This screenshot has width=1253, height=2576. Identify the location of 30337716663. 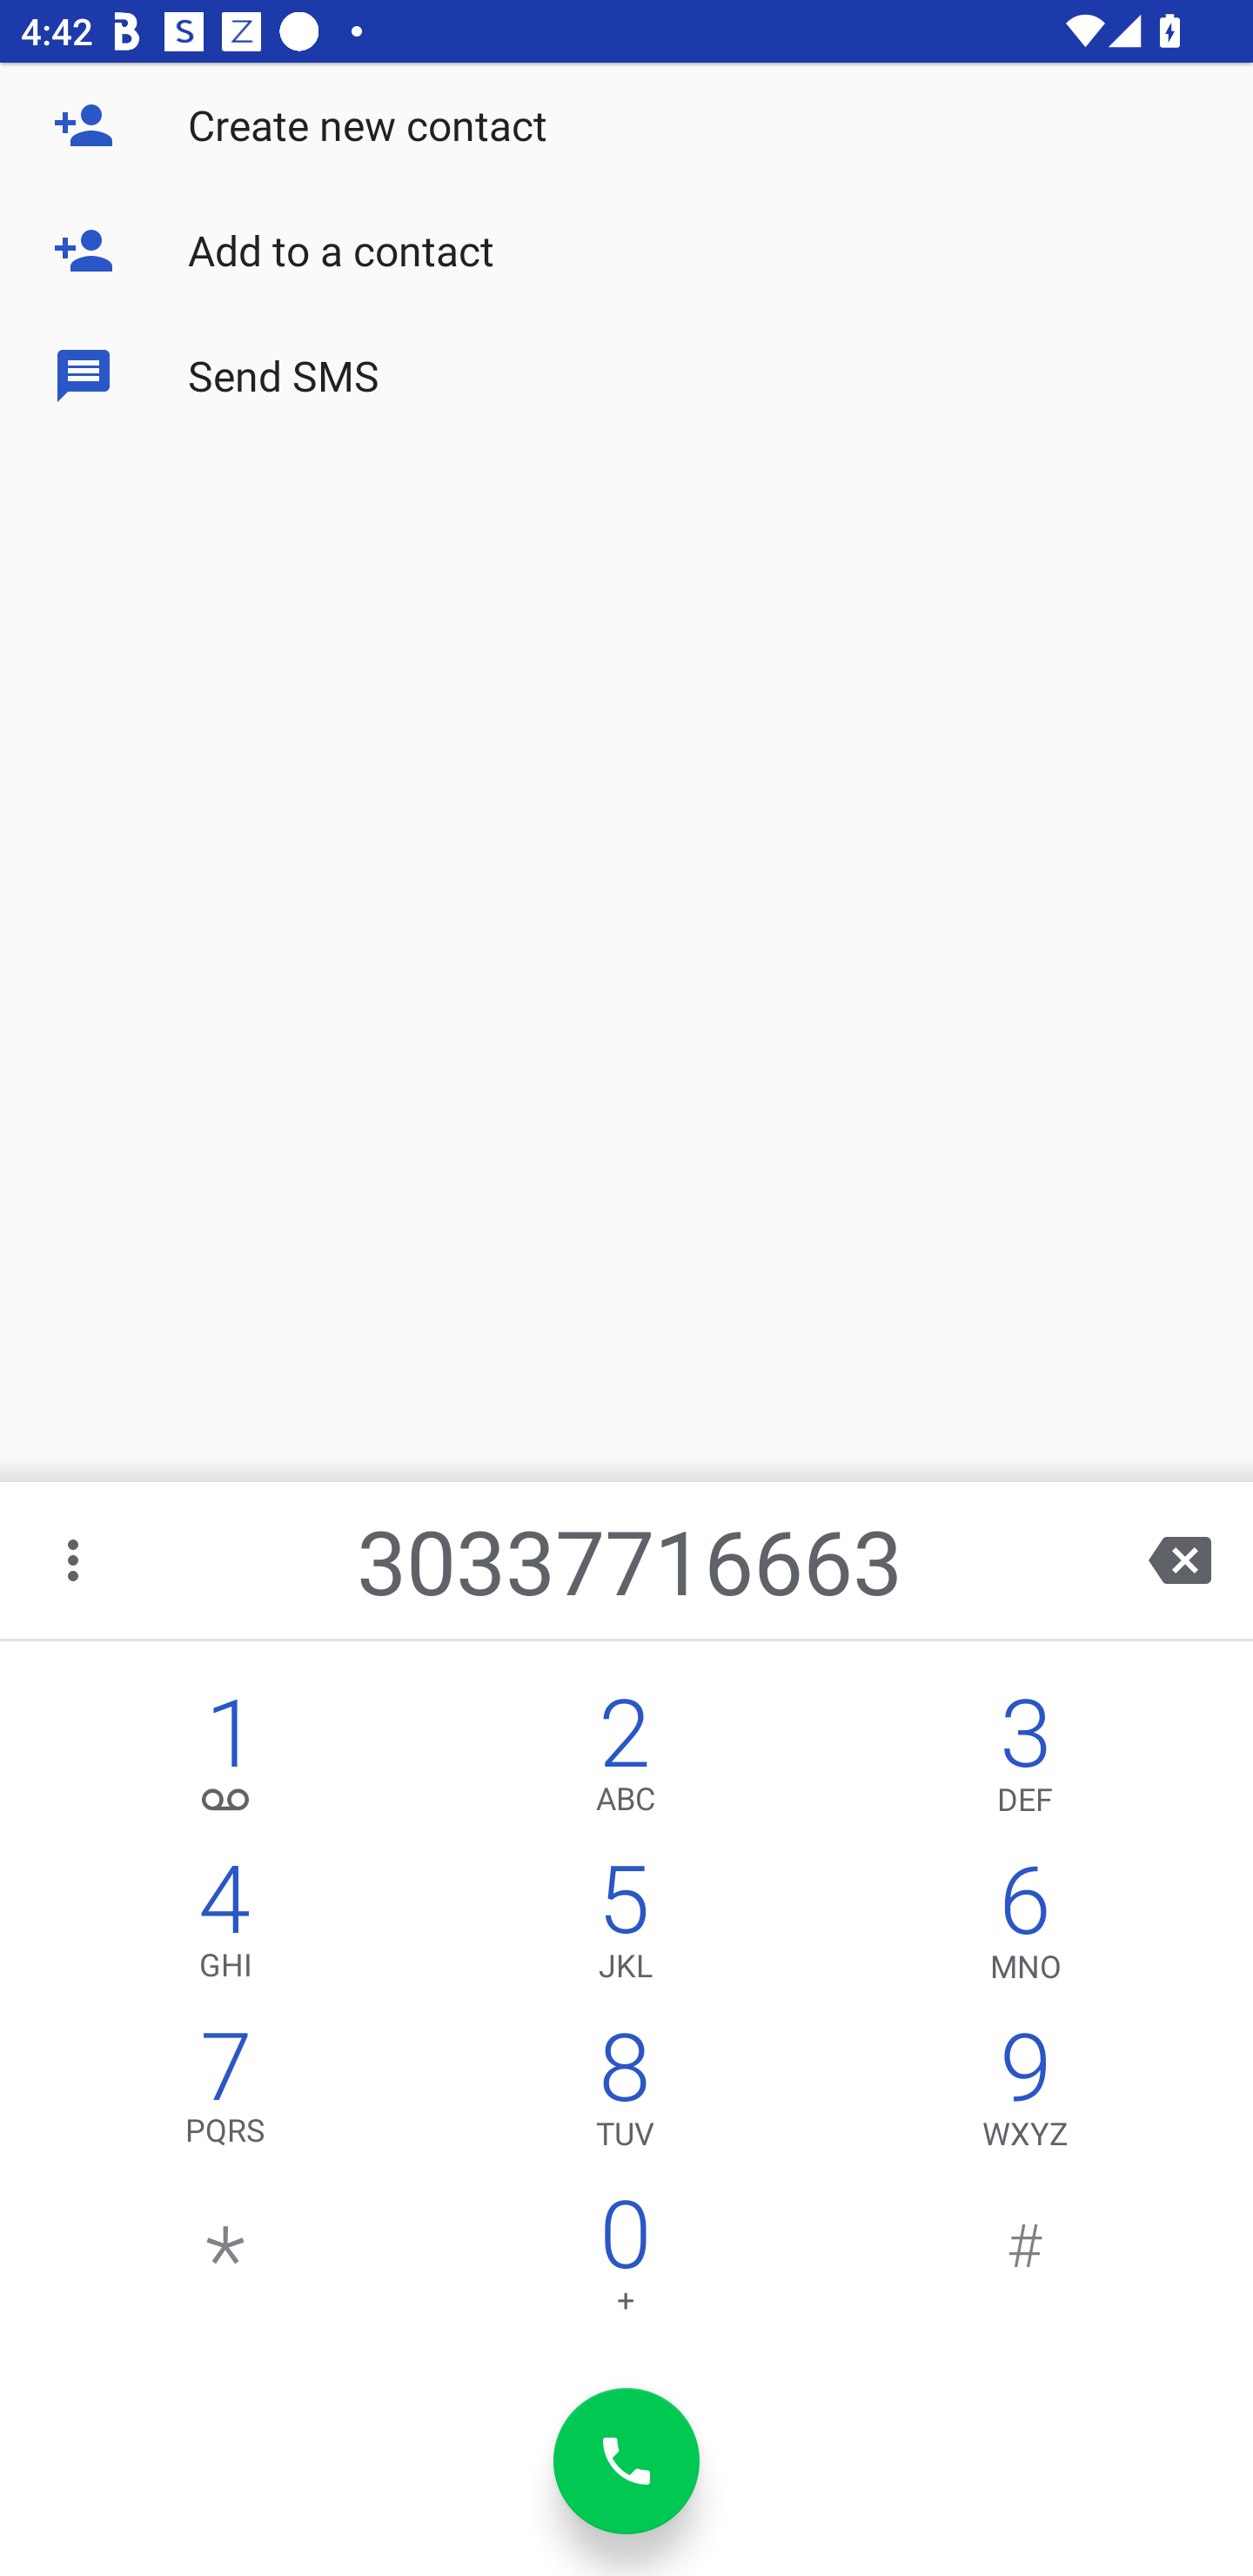
(628, 1560).